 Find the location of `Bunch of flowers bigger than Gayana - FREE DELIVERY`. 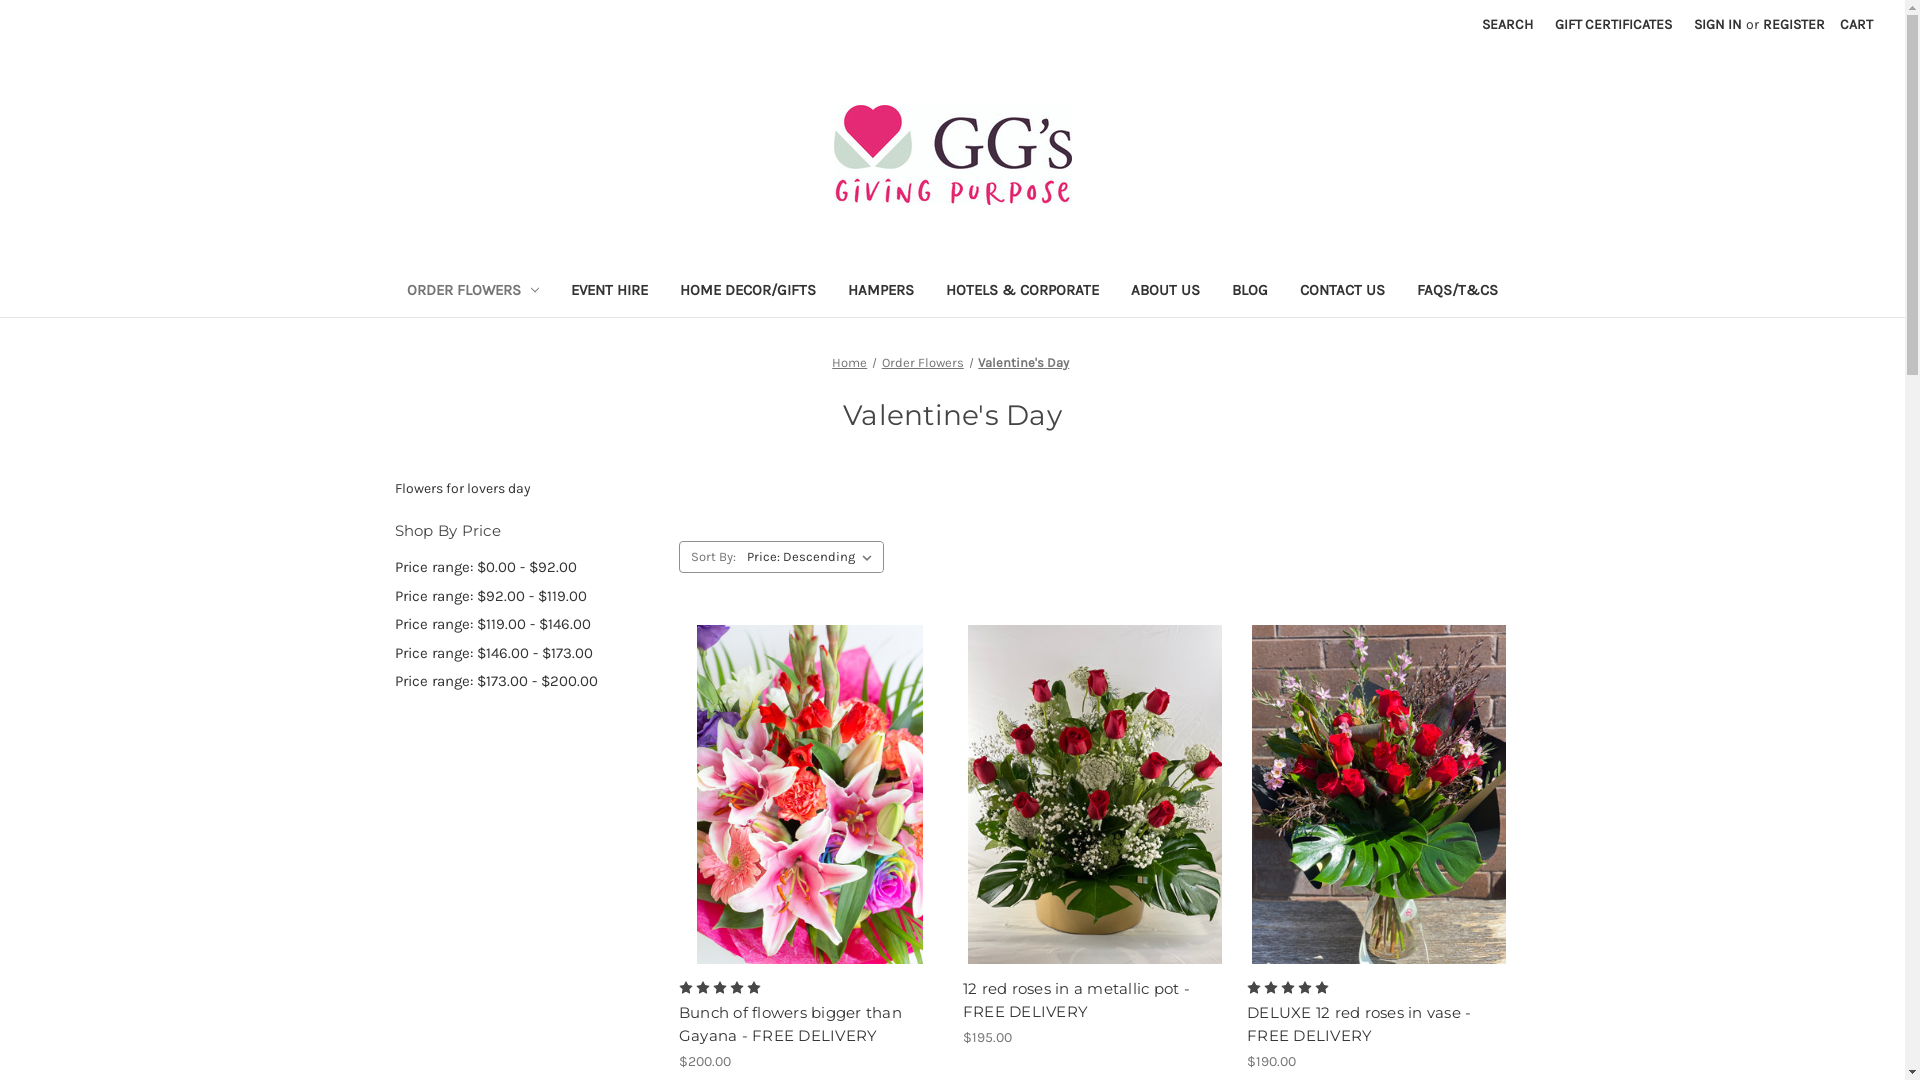

Bunch of flowers bigger than Gayana - FREE DELIVERY is located at coordinates (810, 1024).